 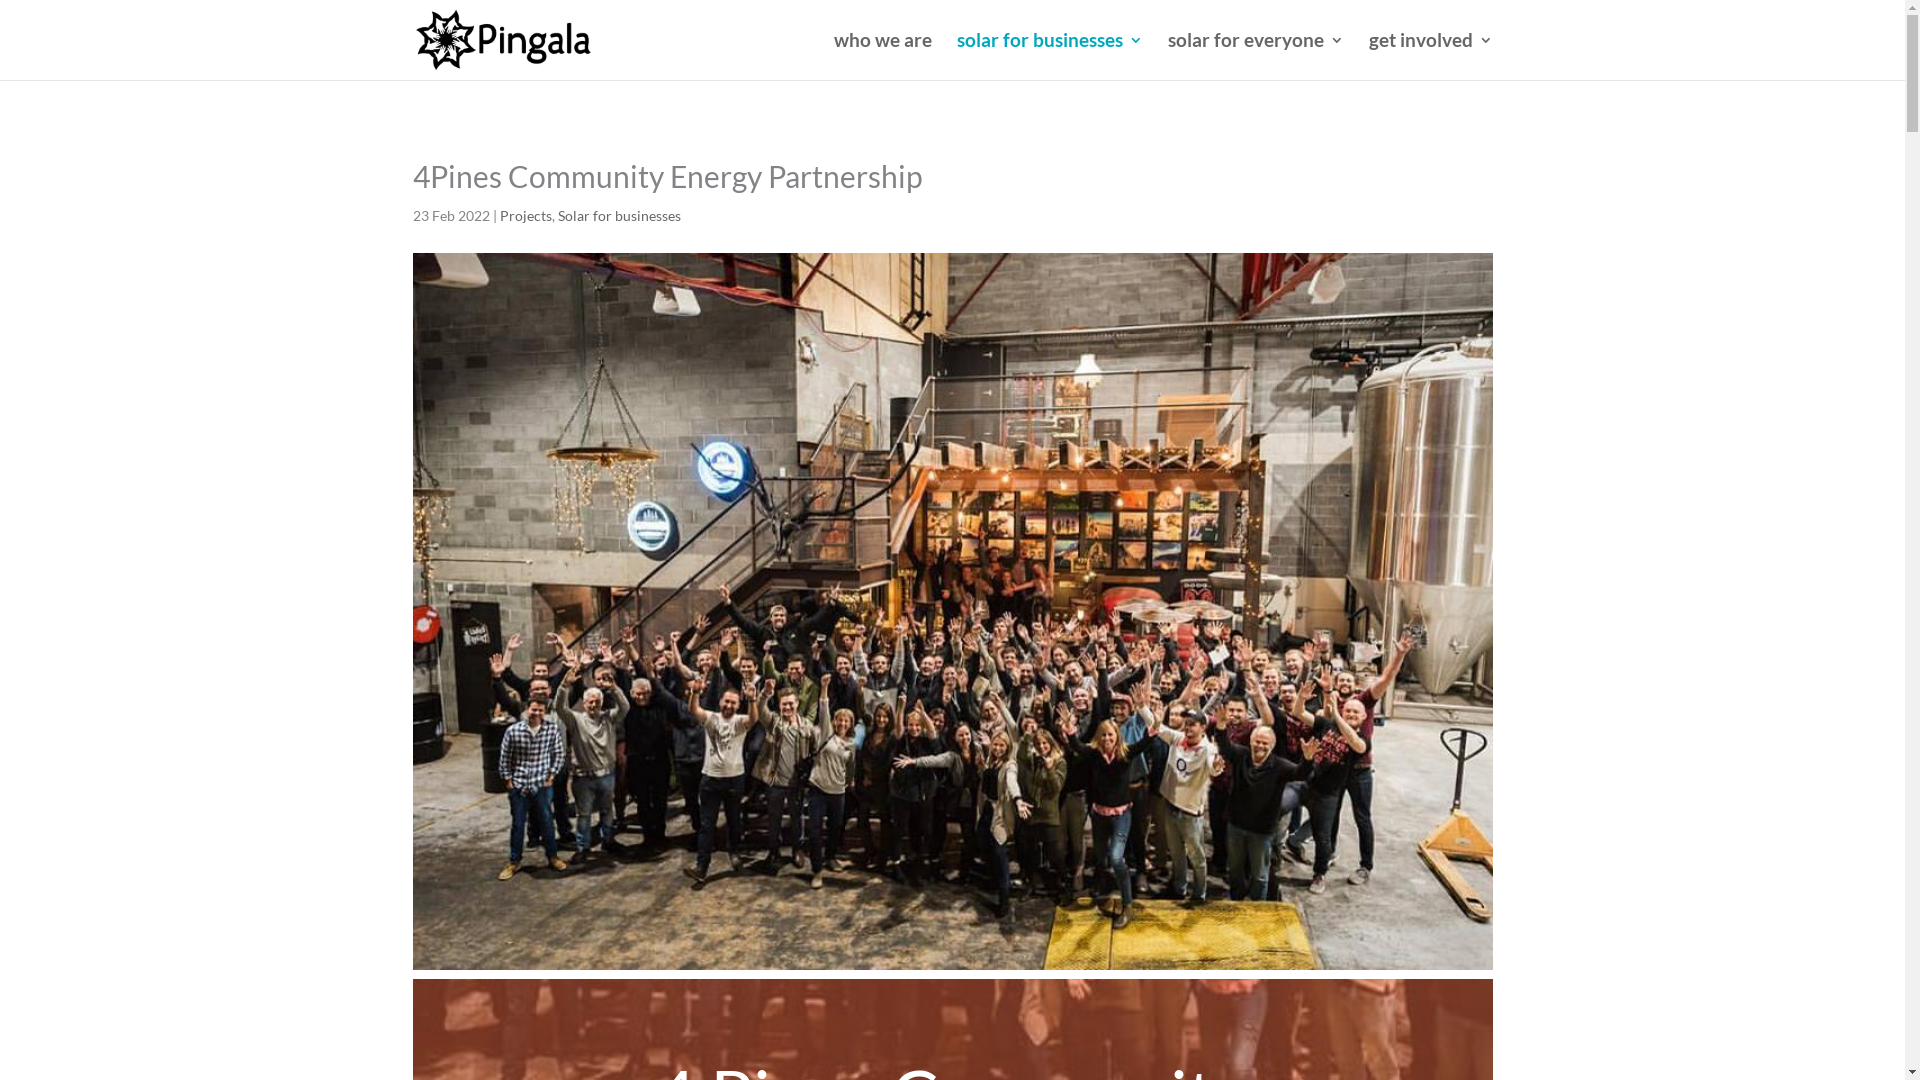 What do you see at coordinates (1256, 56) in the screenshot?
I see `solar for everyone` at bounding box center [1256, 56].